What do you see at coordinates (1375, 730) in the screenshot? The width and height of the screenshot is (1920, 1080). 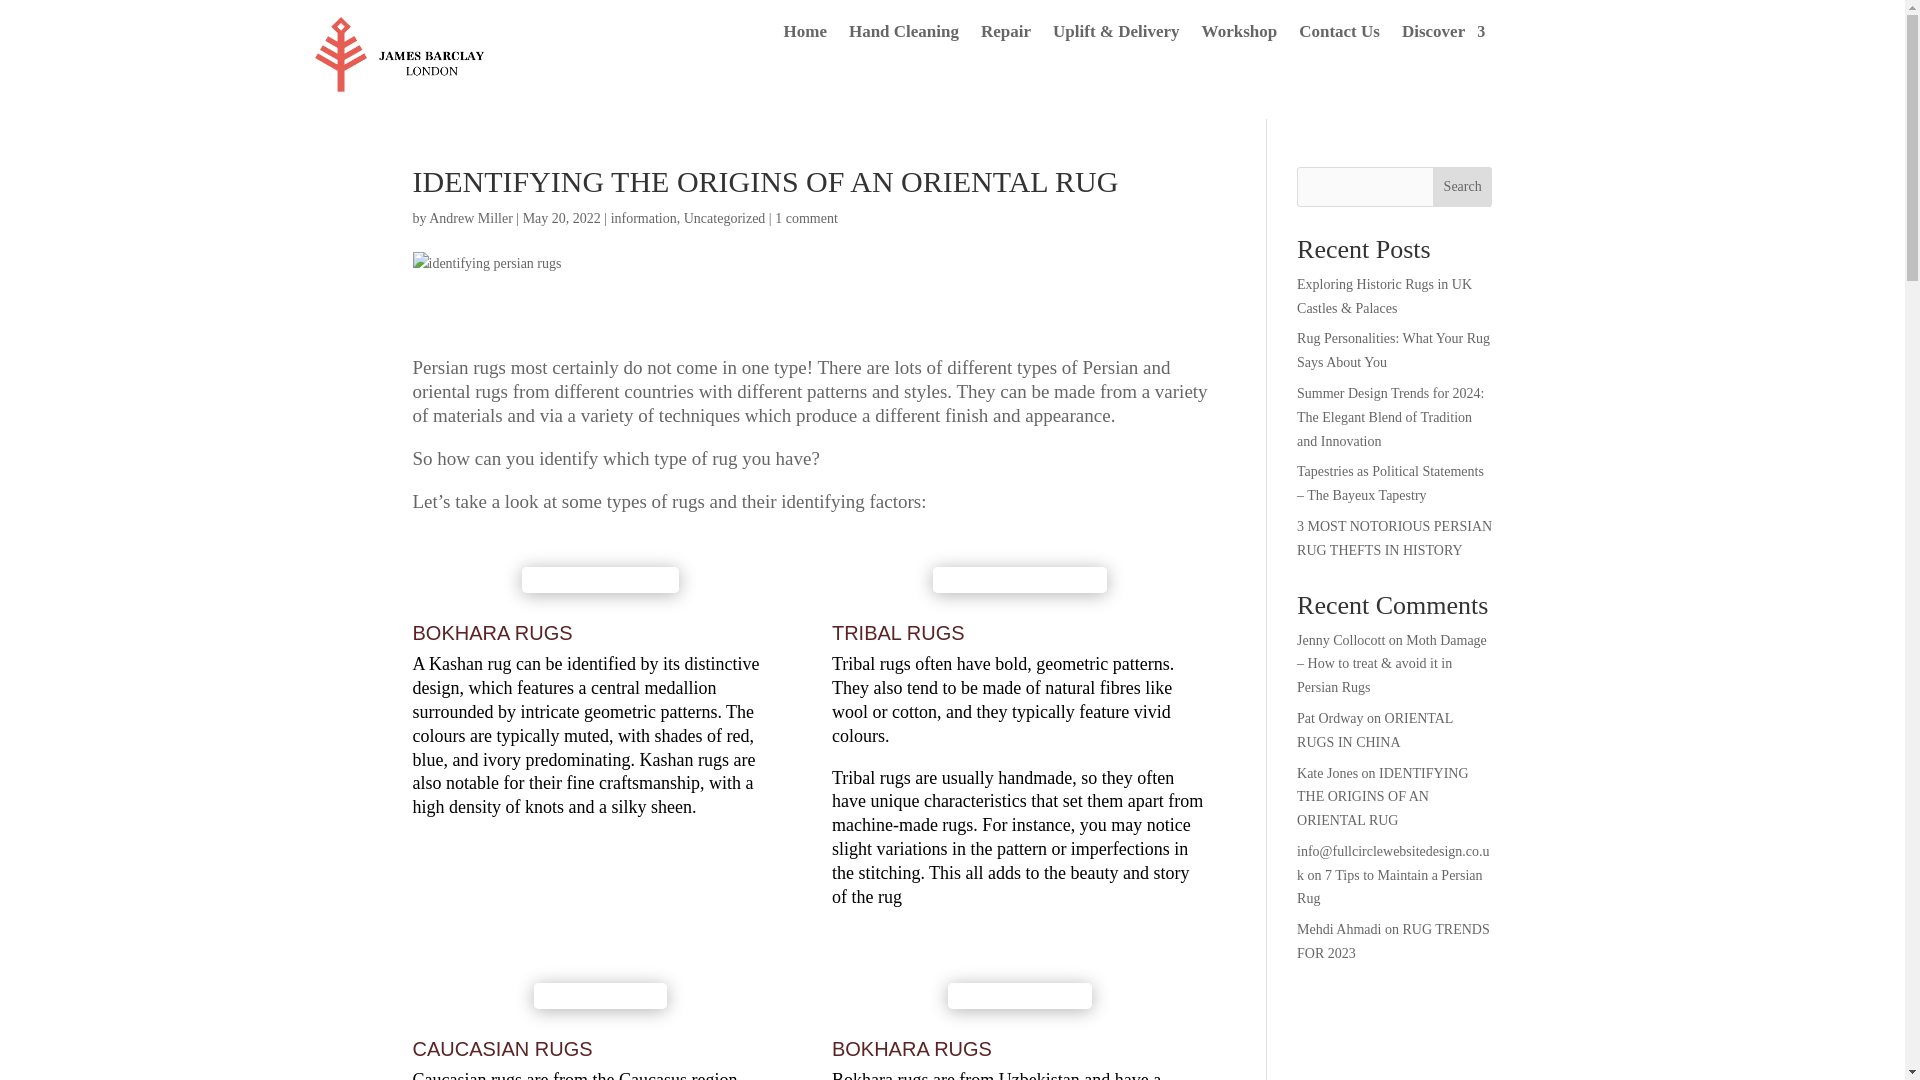 I see `ORIENTAL RUGS IN CHINA` at bounding box center [1375, 730].